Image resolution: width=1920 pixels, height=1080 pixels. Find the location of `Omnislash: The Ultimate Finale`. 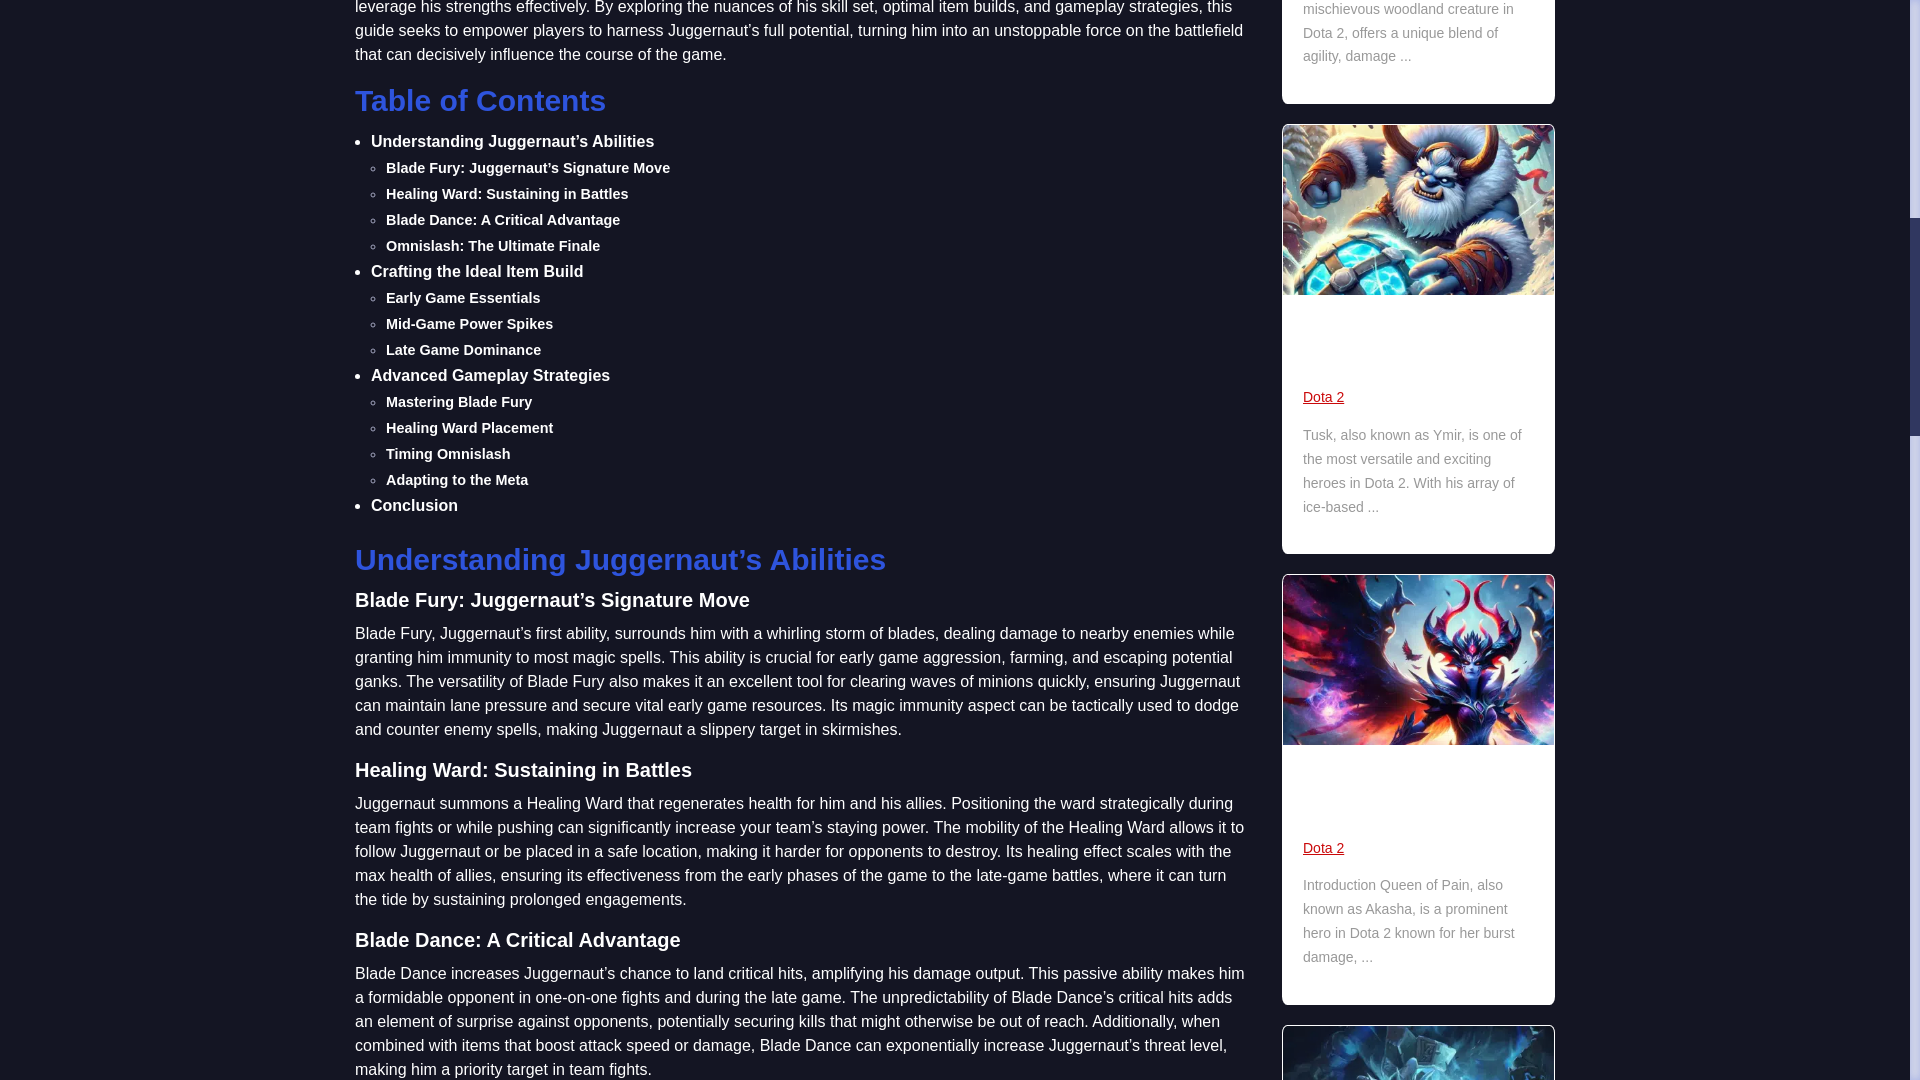

Omnislash: The Ultimate Finale is located at coordinates (492, 245).